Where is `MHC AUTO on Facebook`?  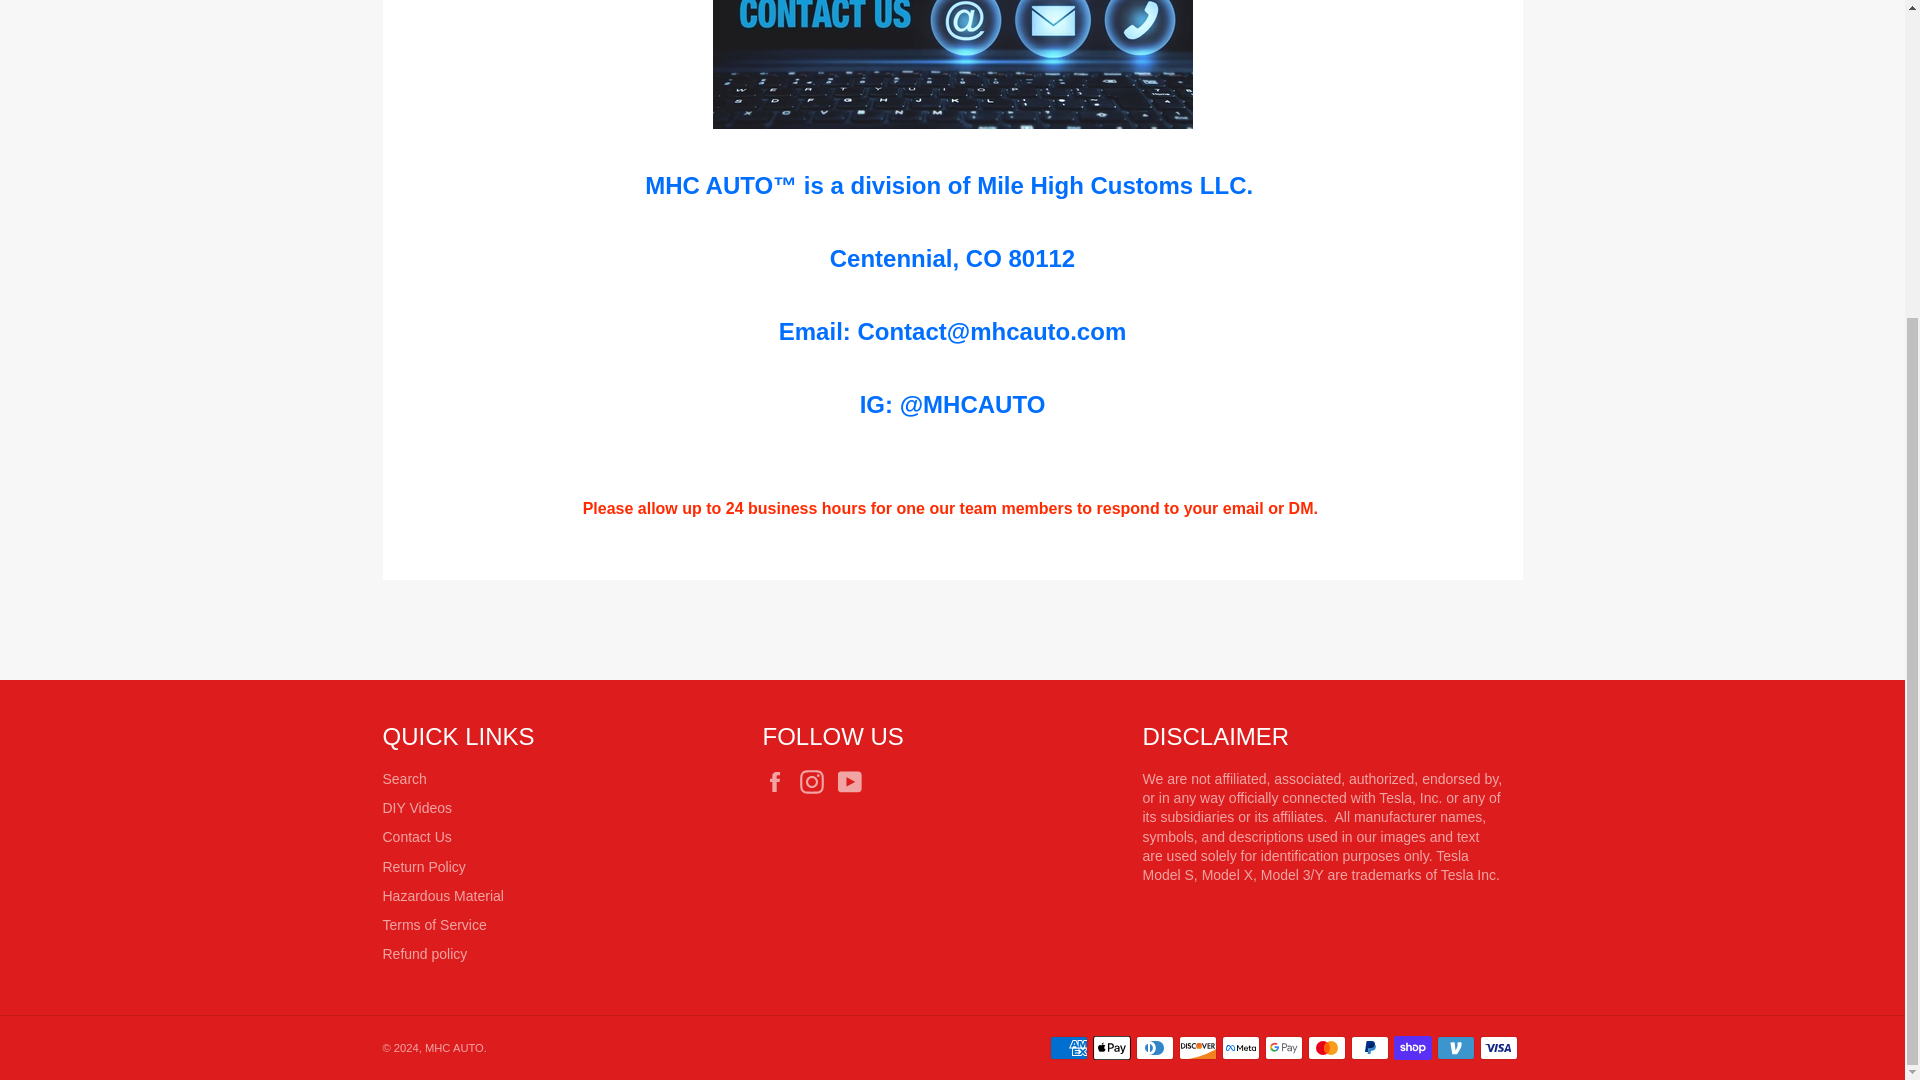
MHC AUTO on Facebook is located at coordinates (779, 782).